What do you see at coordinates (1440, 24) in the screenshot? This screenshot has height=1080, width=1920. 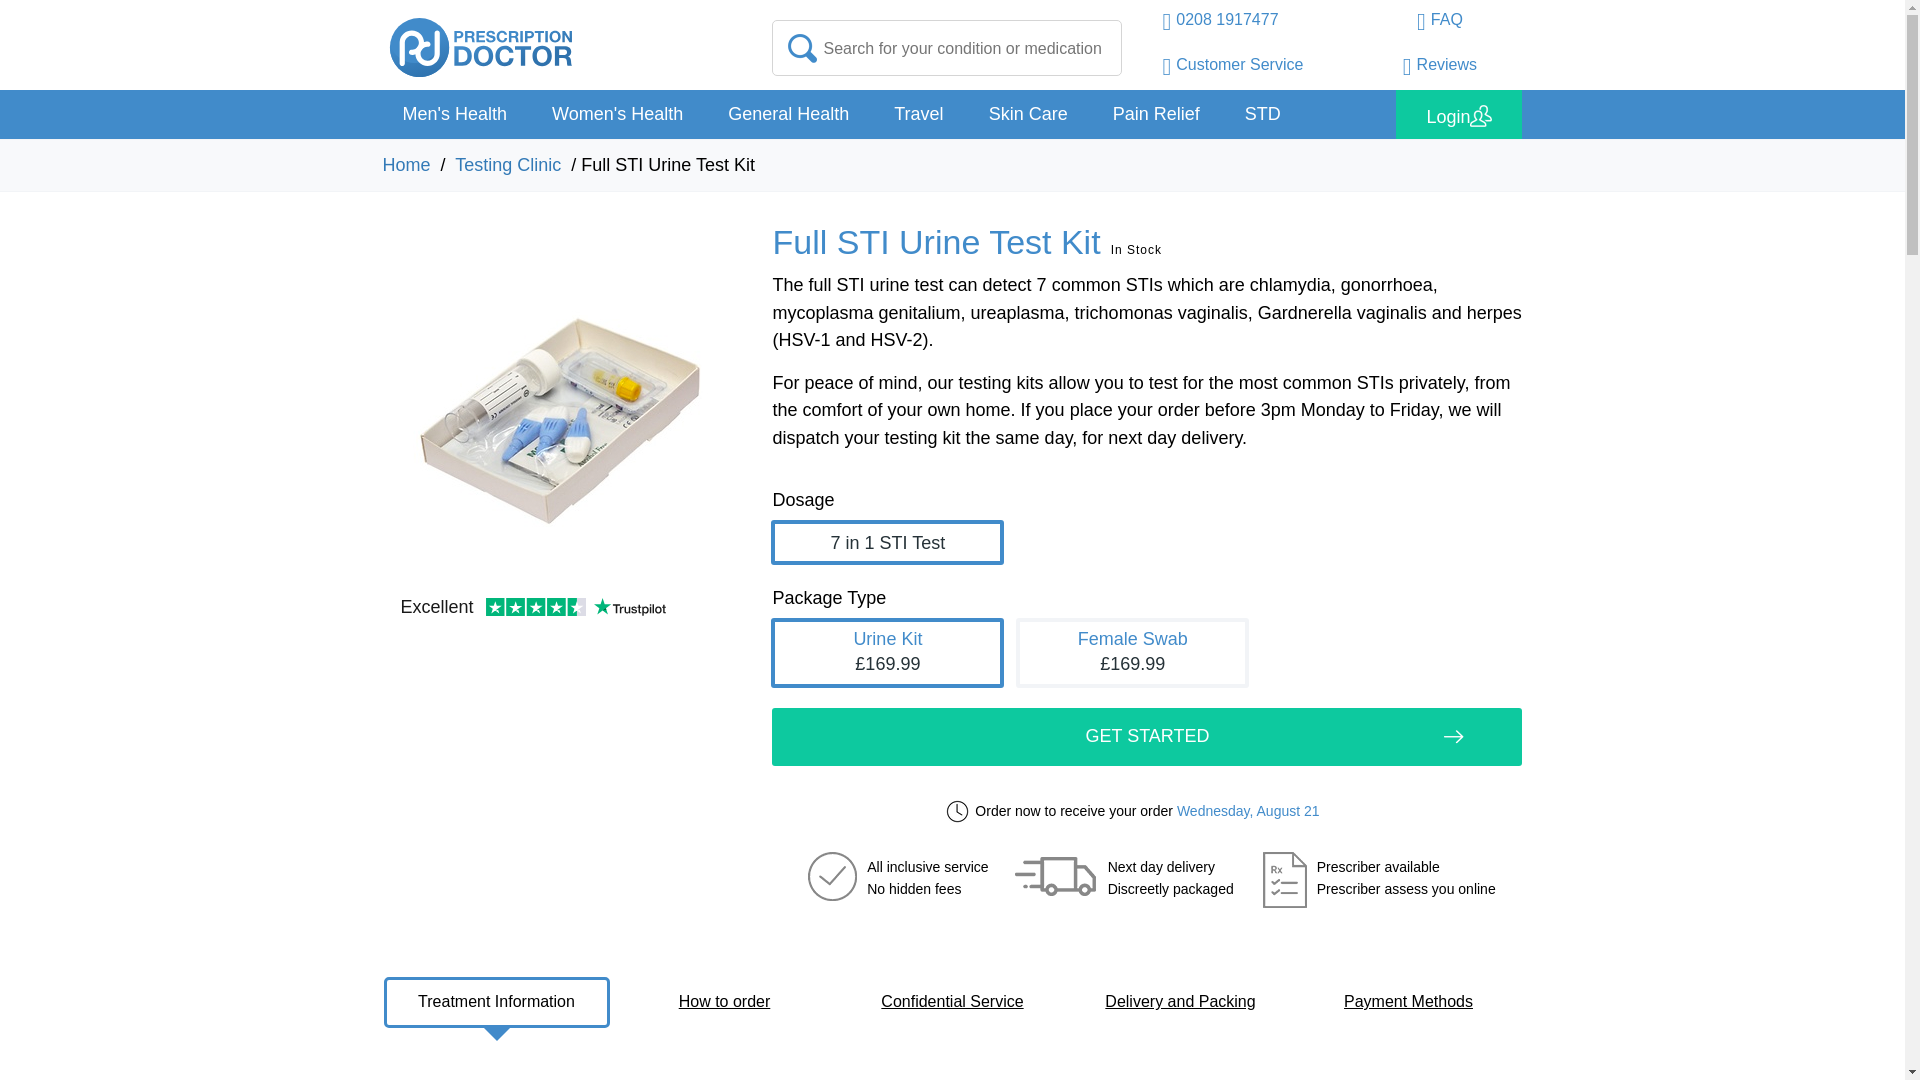 I see `FAQ` at bounding box center [1440, 24].